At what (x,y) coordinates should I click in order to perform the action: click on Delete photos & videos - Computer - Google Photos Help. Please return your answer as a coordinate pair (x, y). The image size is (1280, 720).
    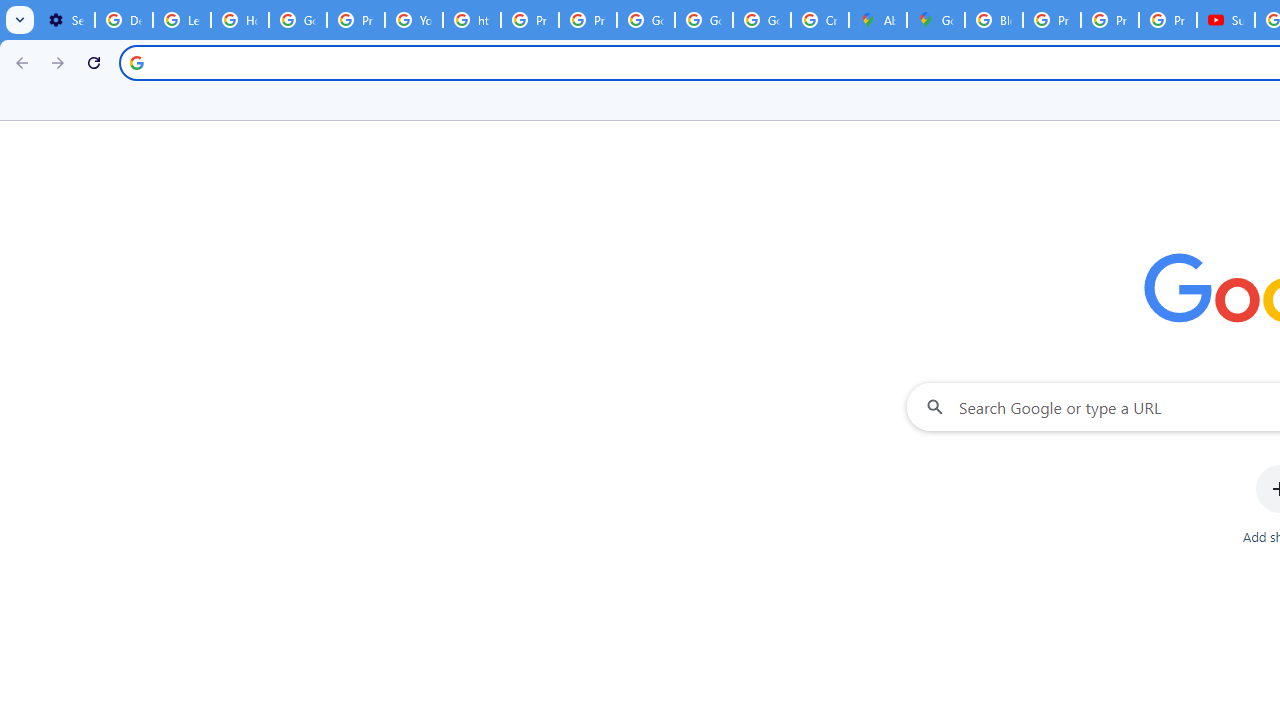
    Looking at the image, I should click on (124, 20).